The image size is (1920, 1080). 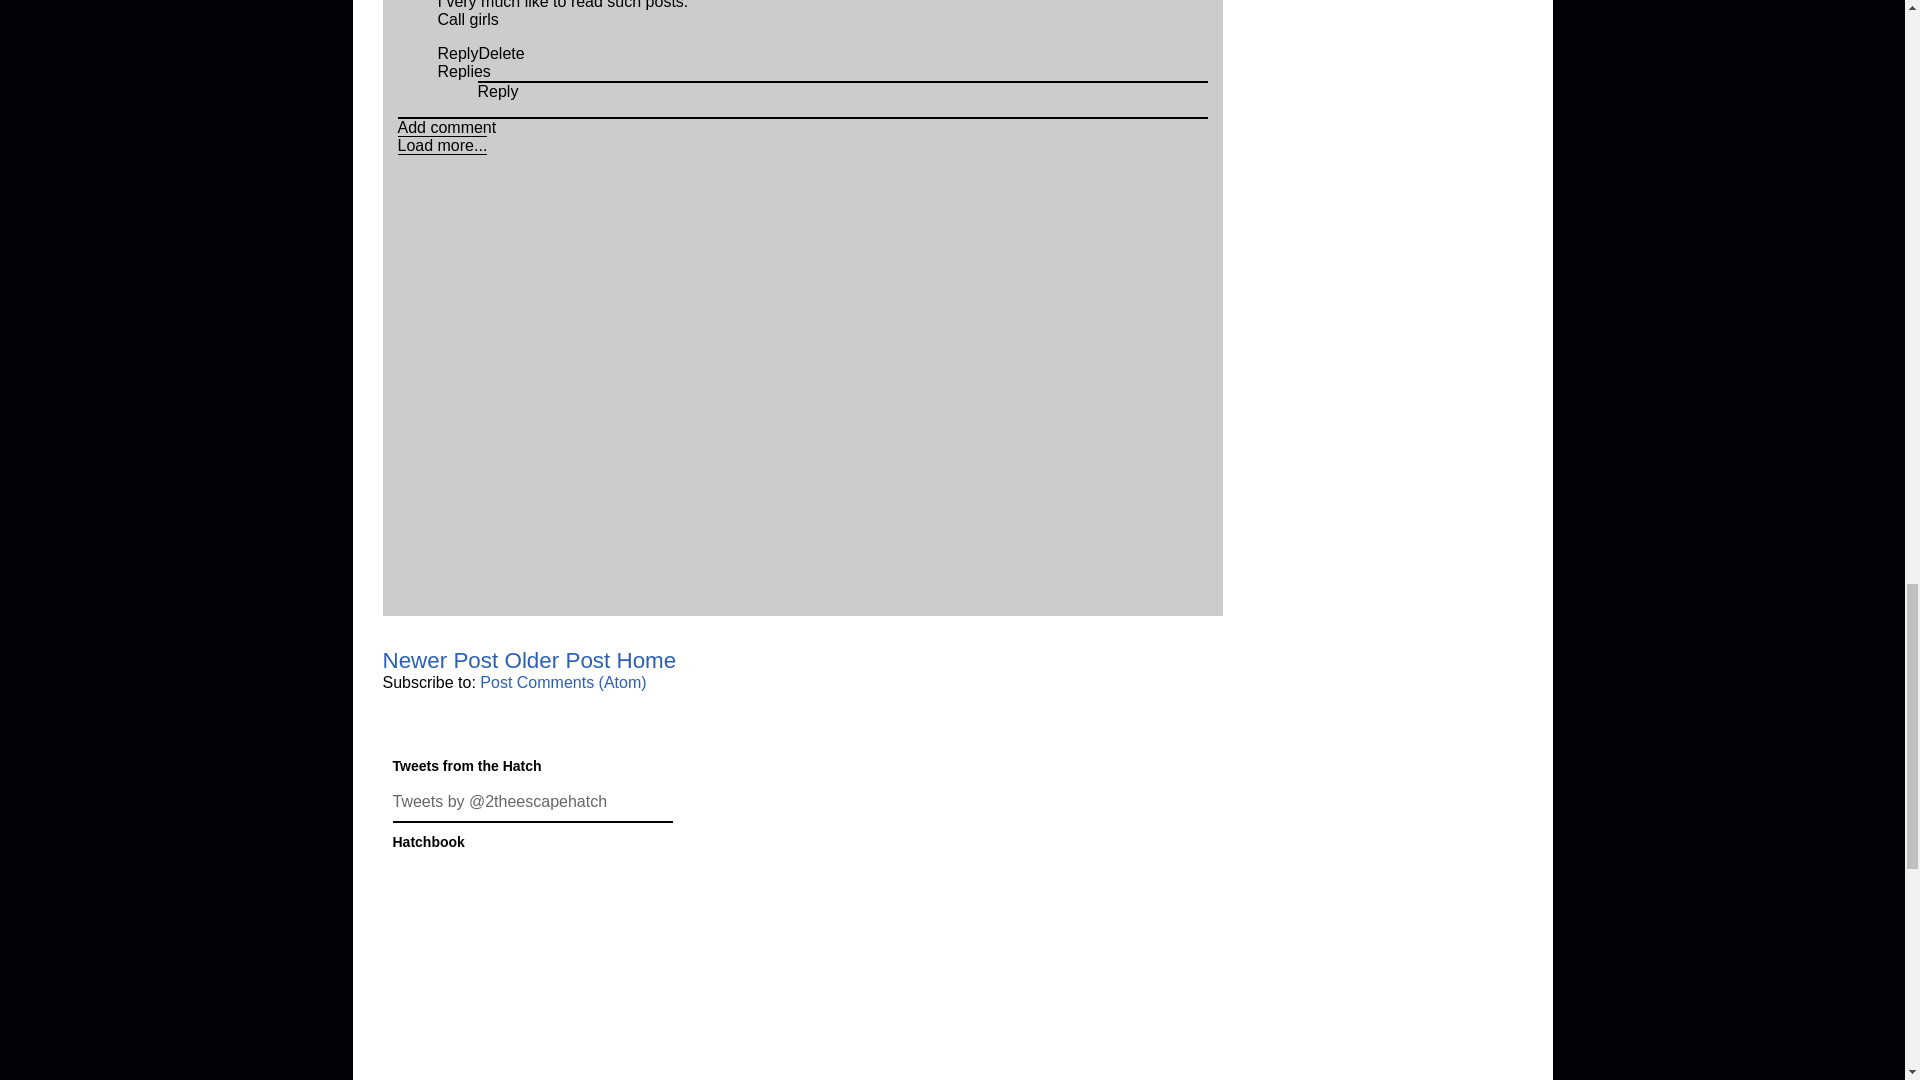 What do you see at coordinates (447, 127) in the screenshot?
I see `Add comment` at bounding box center [447, 127].